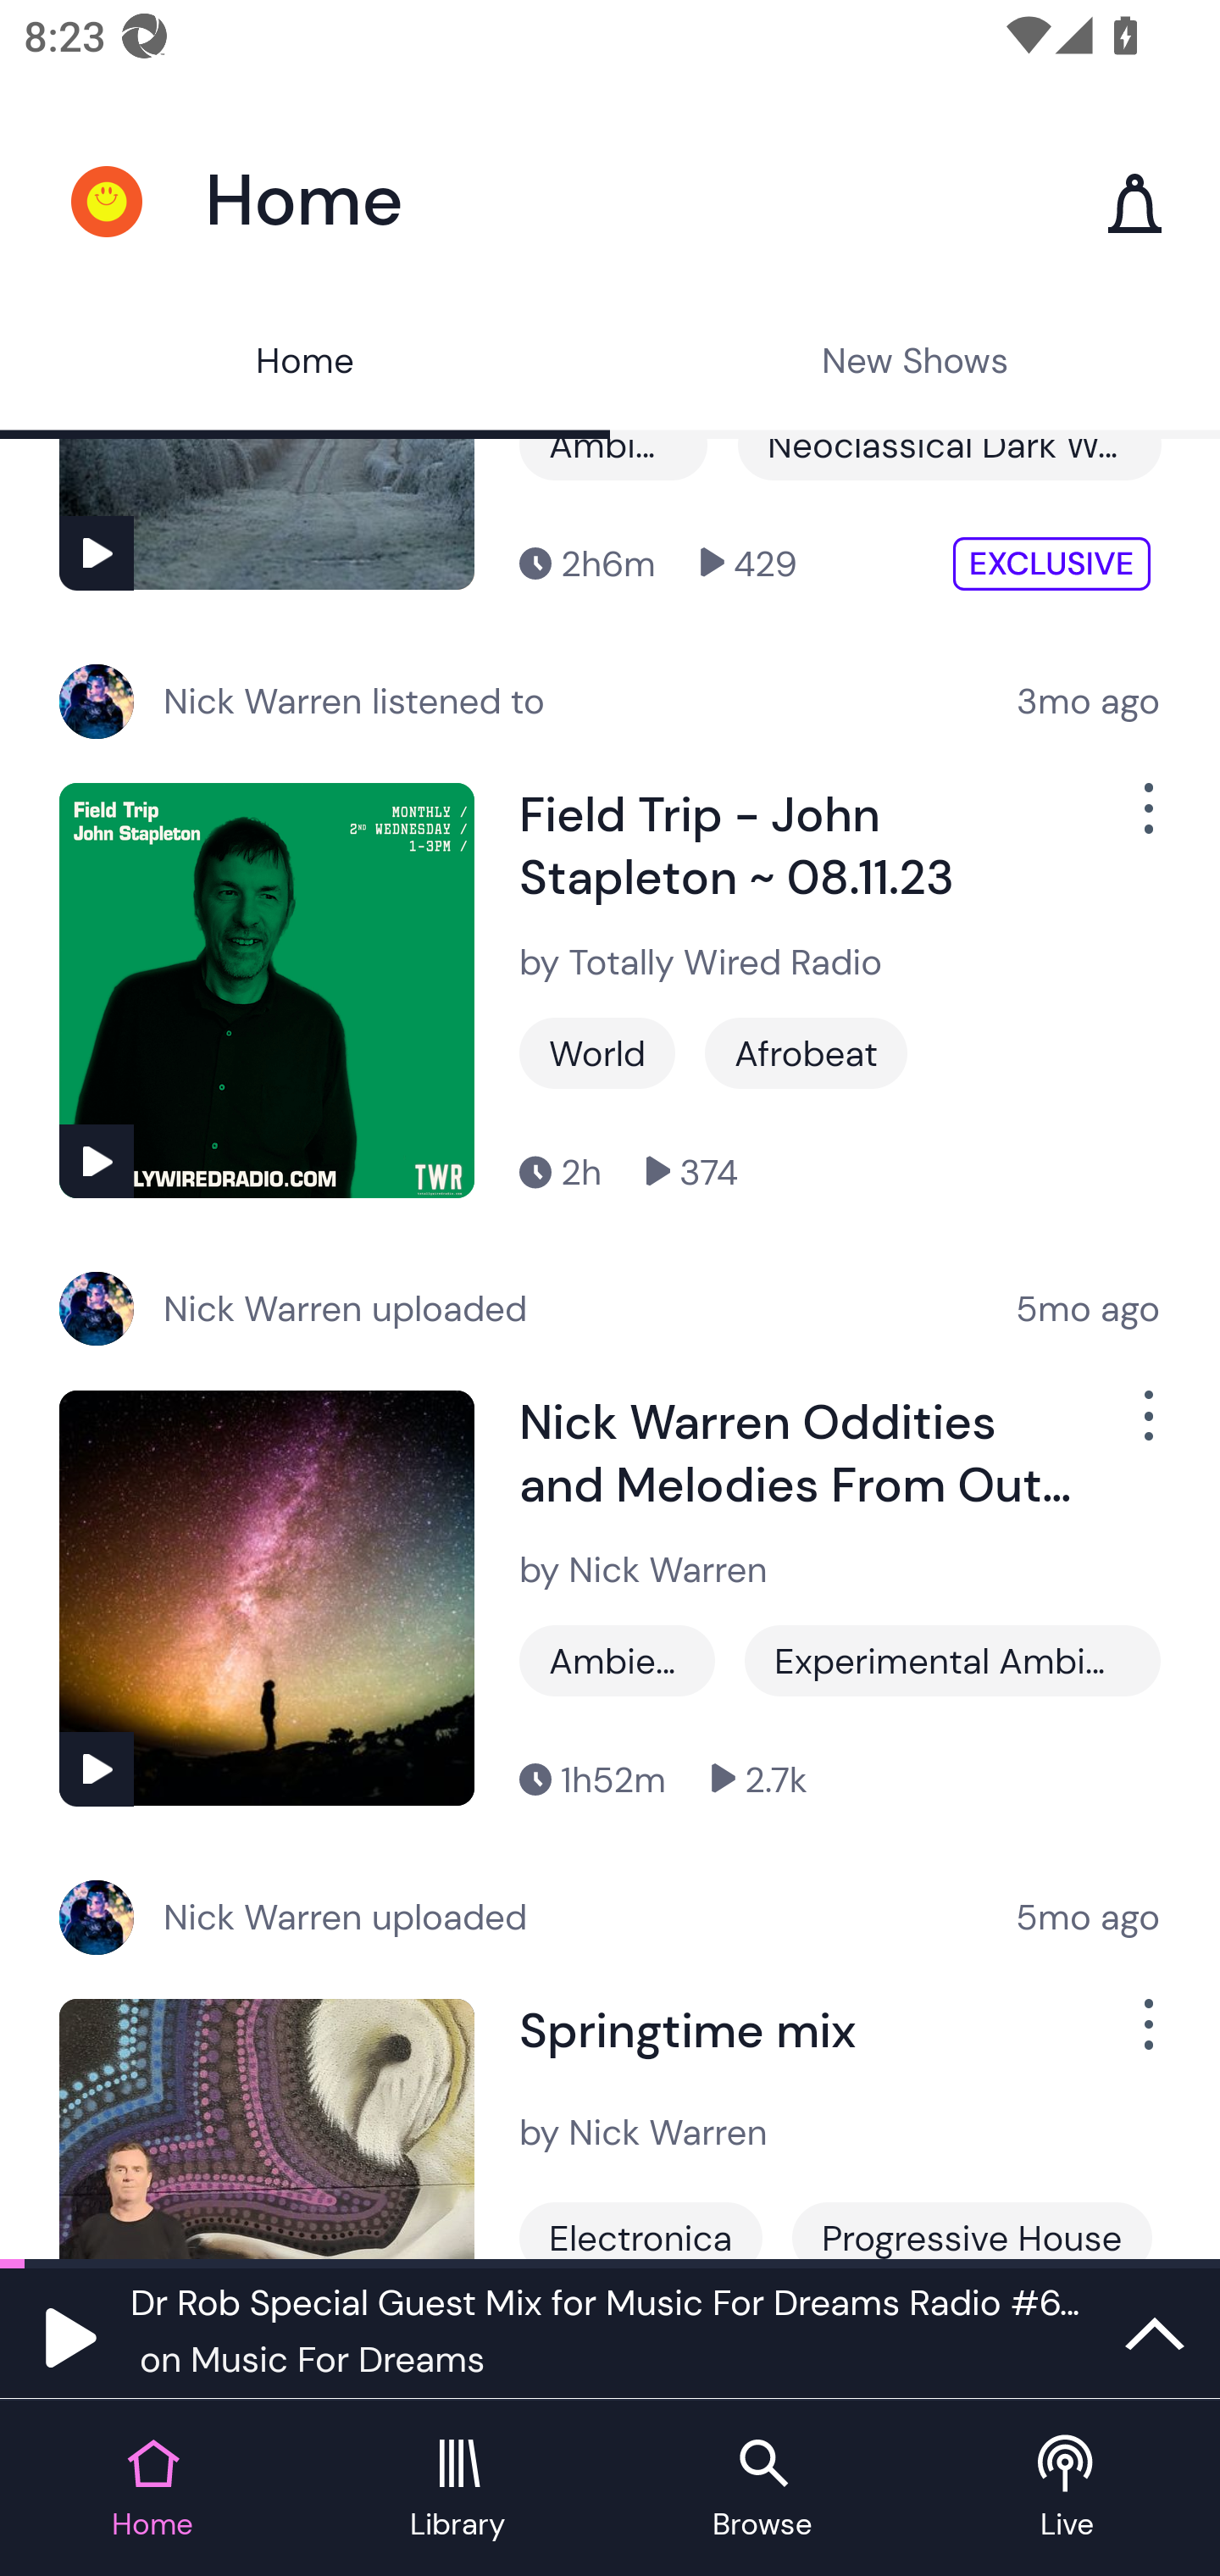 The width and height of the screenshot is (1220, 2576). What do you see at coordinates (617, 1661) in the screenshot?
I see `Ambient` at bounding box center [617, 1661].